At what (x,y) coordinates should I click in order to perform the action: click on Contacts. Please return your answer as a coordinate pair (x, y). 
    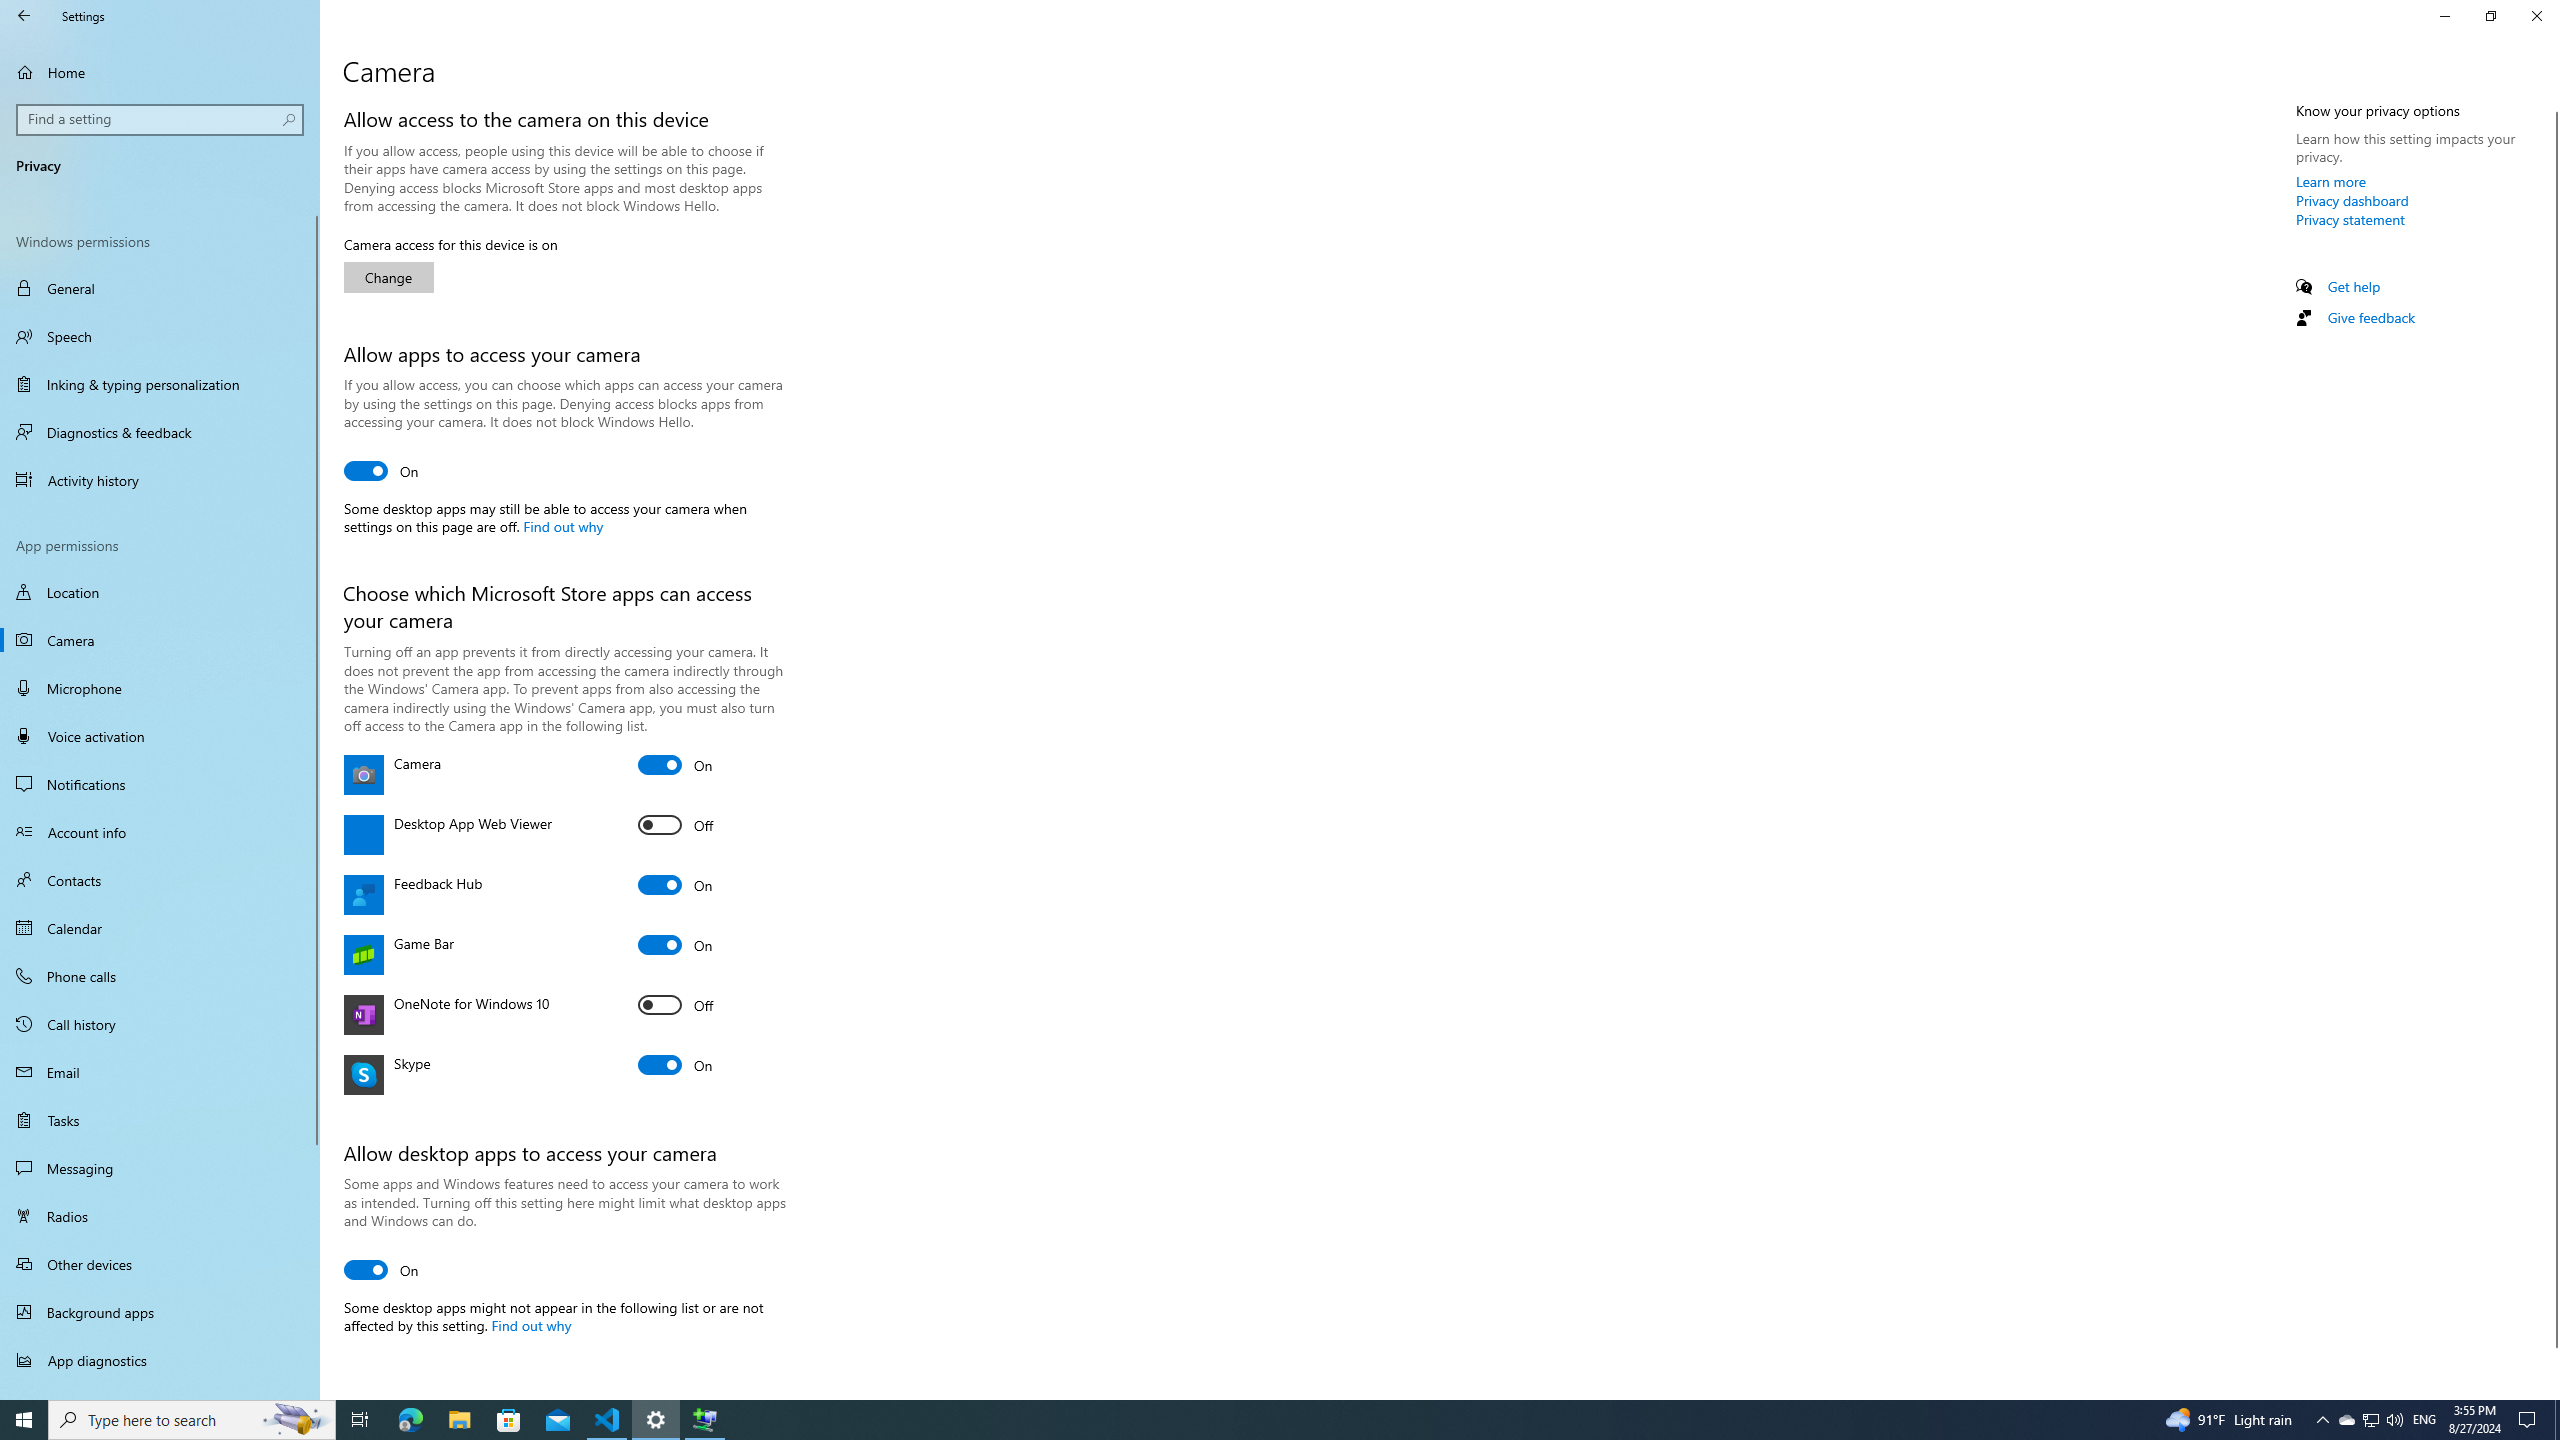
    Looking at the image, I should click on (160, 880).